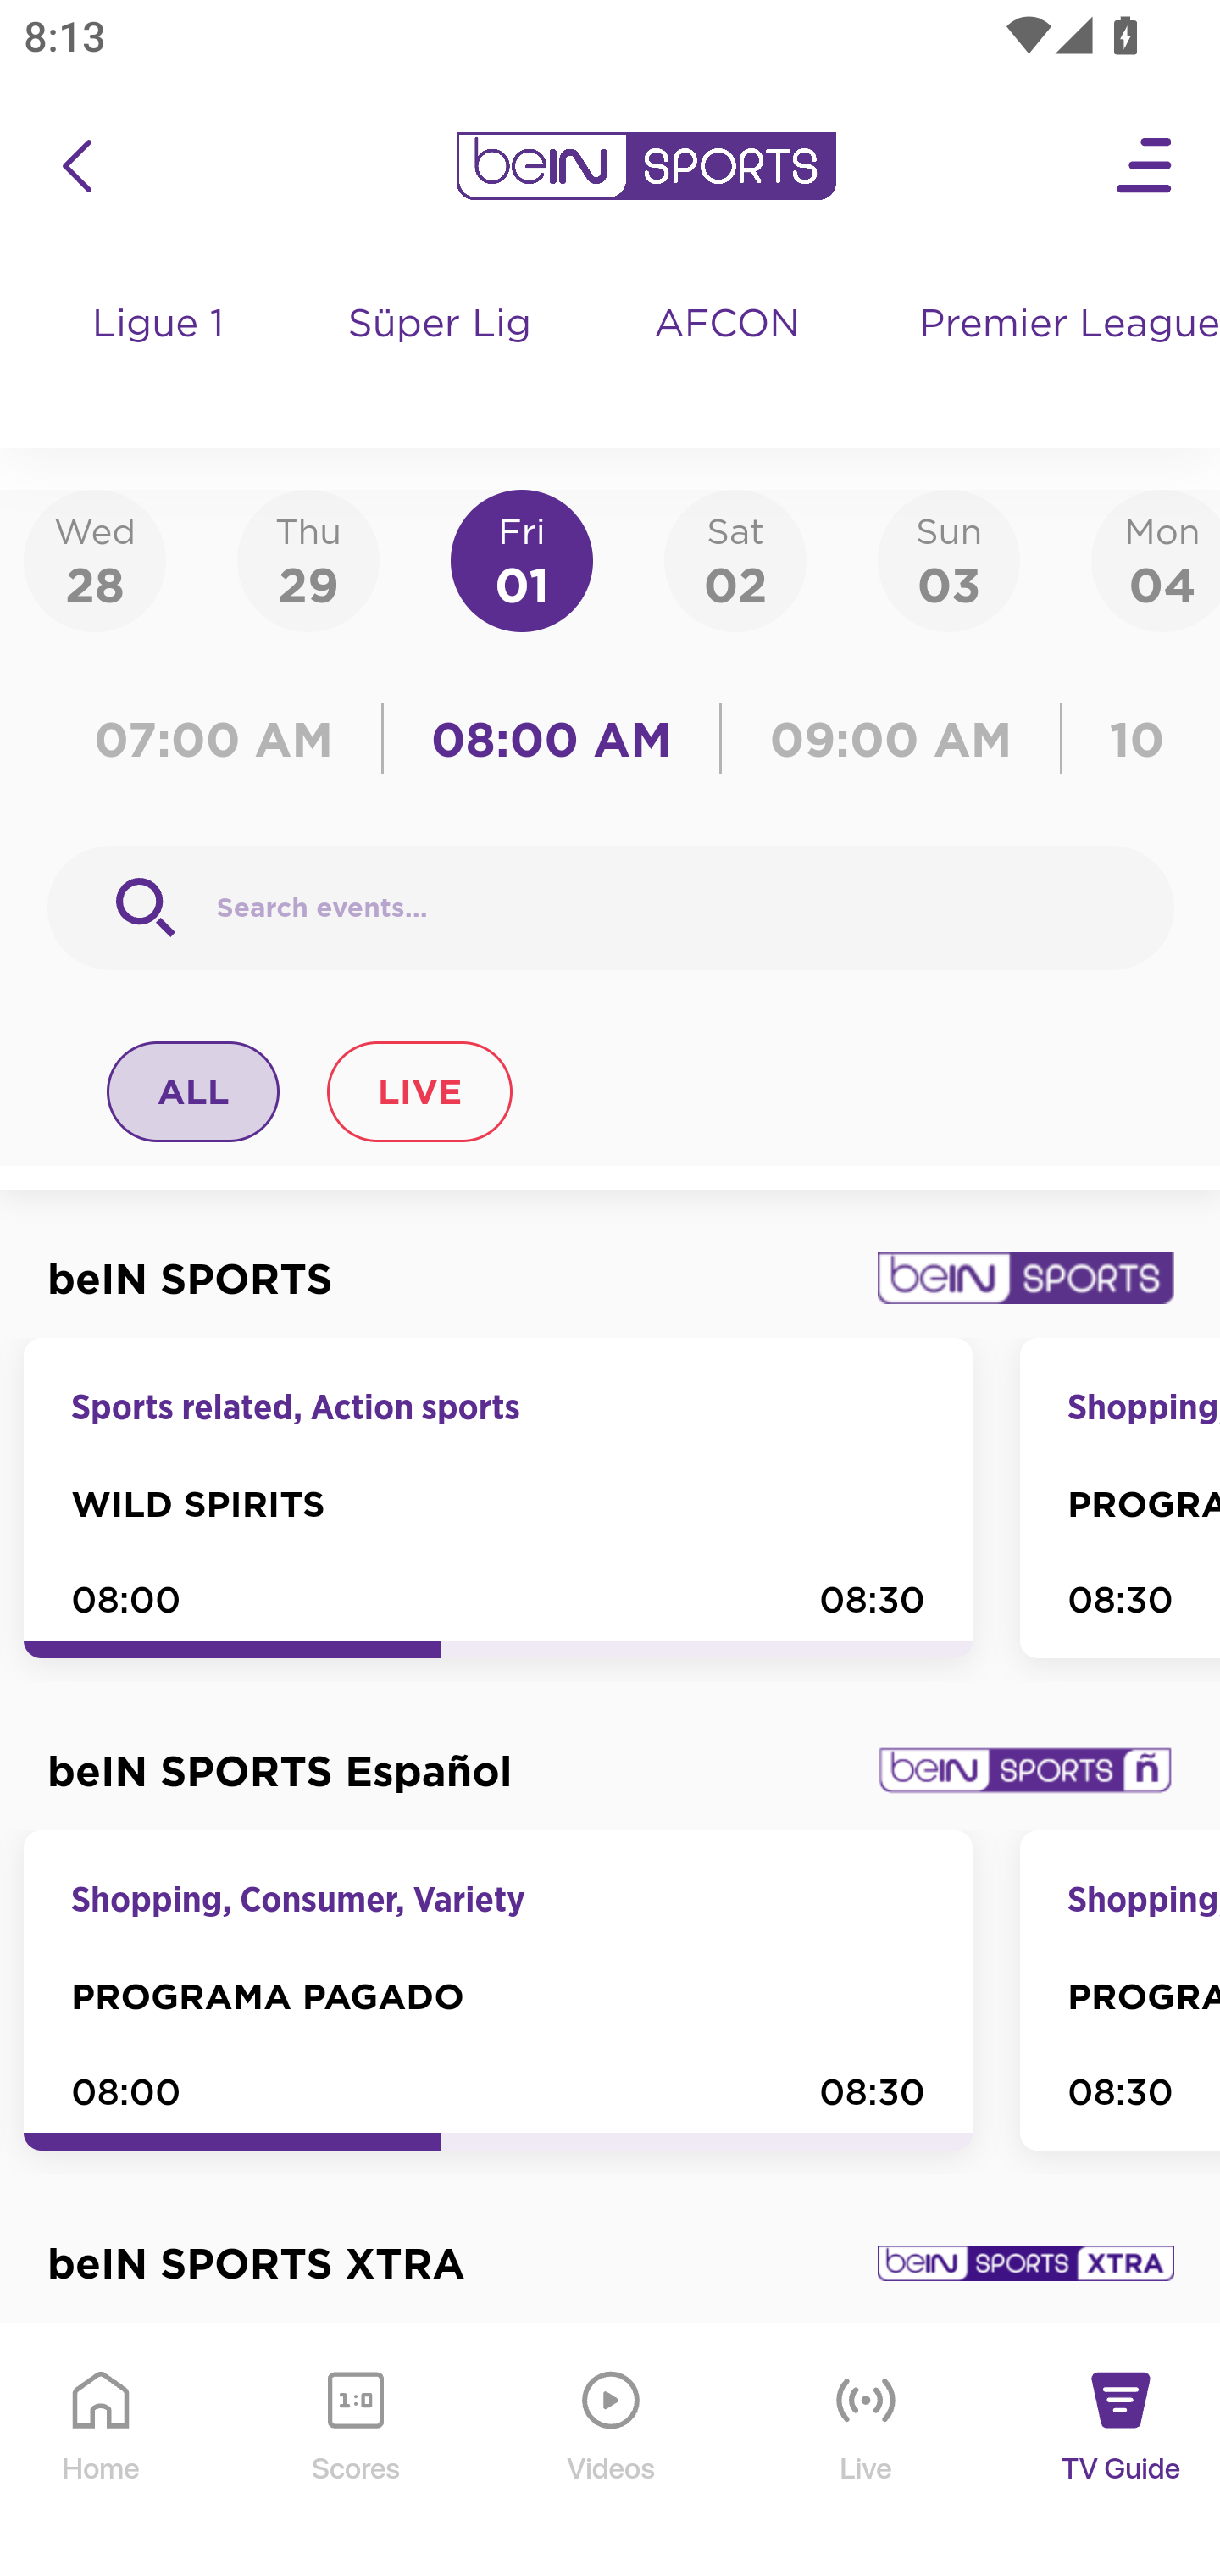 The image size is (1220, 2576). I want to click on en-us?platform=mobile_android bein logo, so click(646, 166).